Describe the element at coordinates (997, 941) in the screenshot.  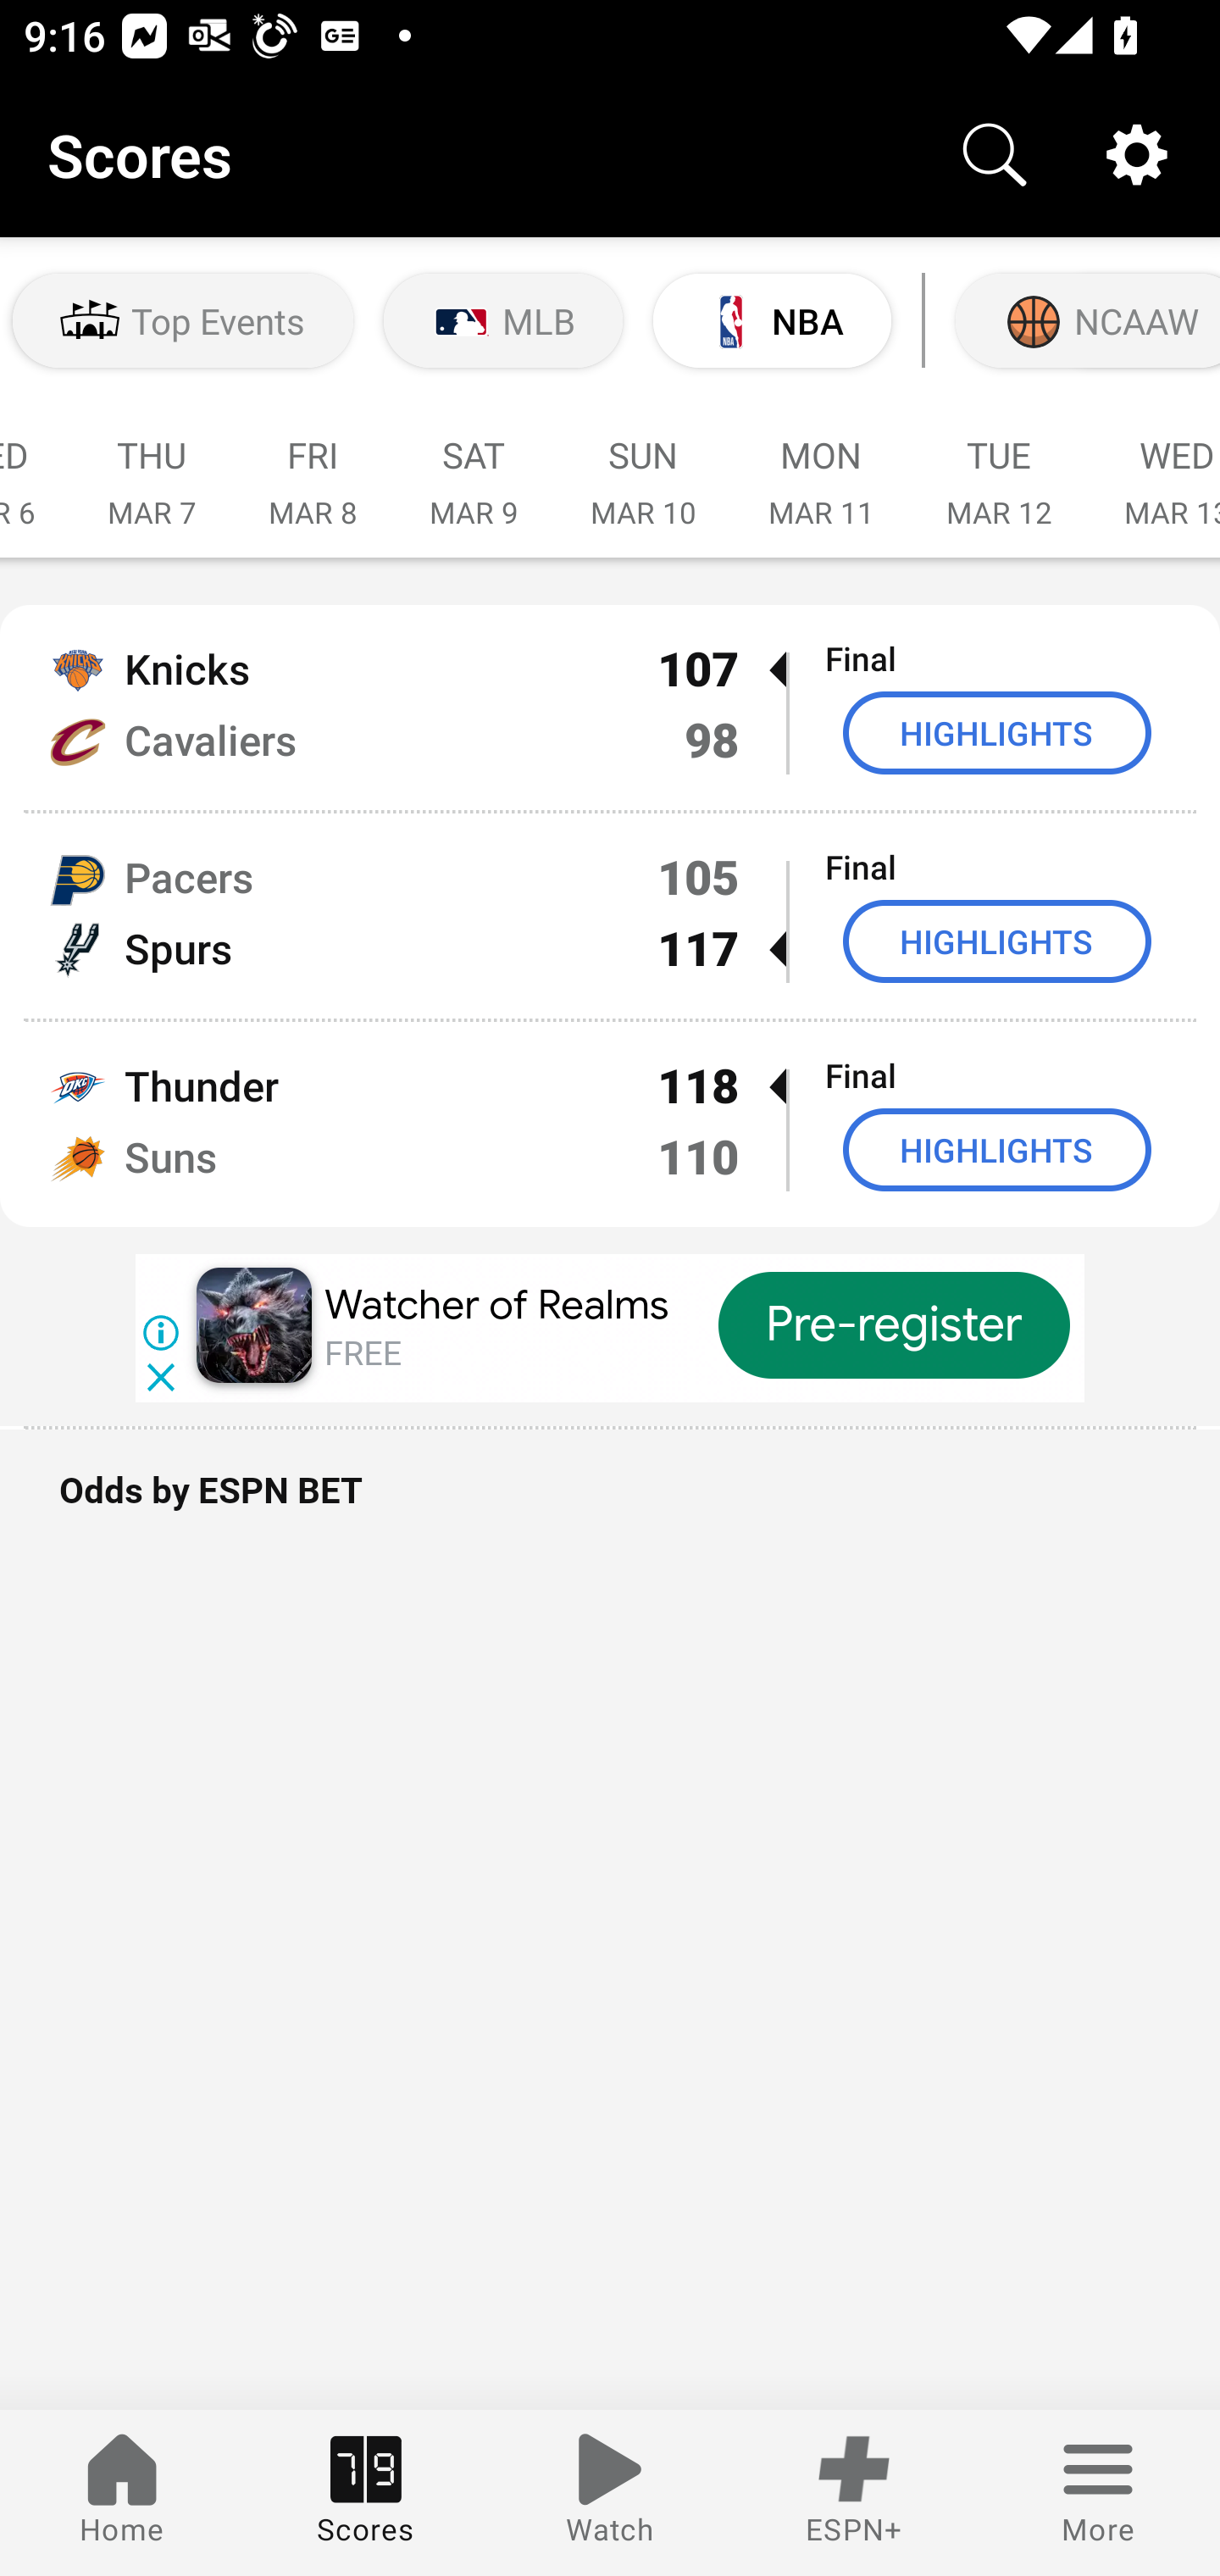
I see `HIGHLIGHTS` at that location.